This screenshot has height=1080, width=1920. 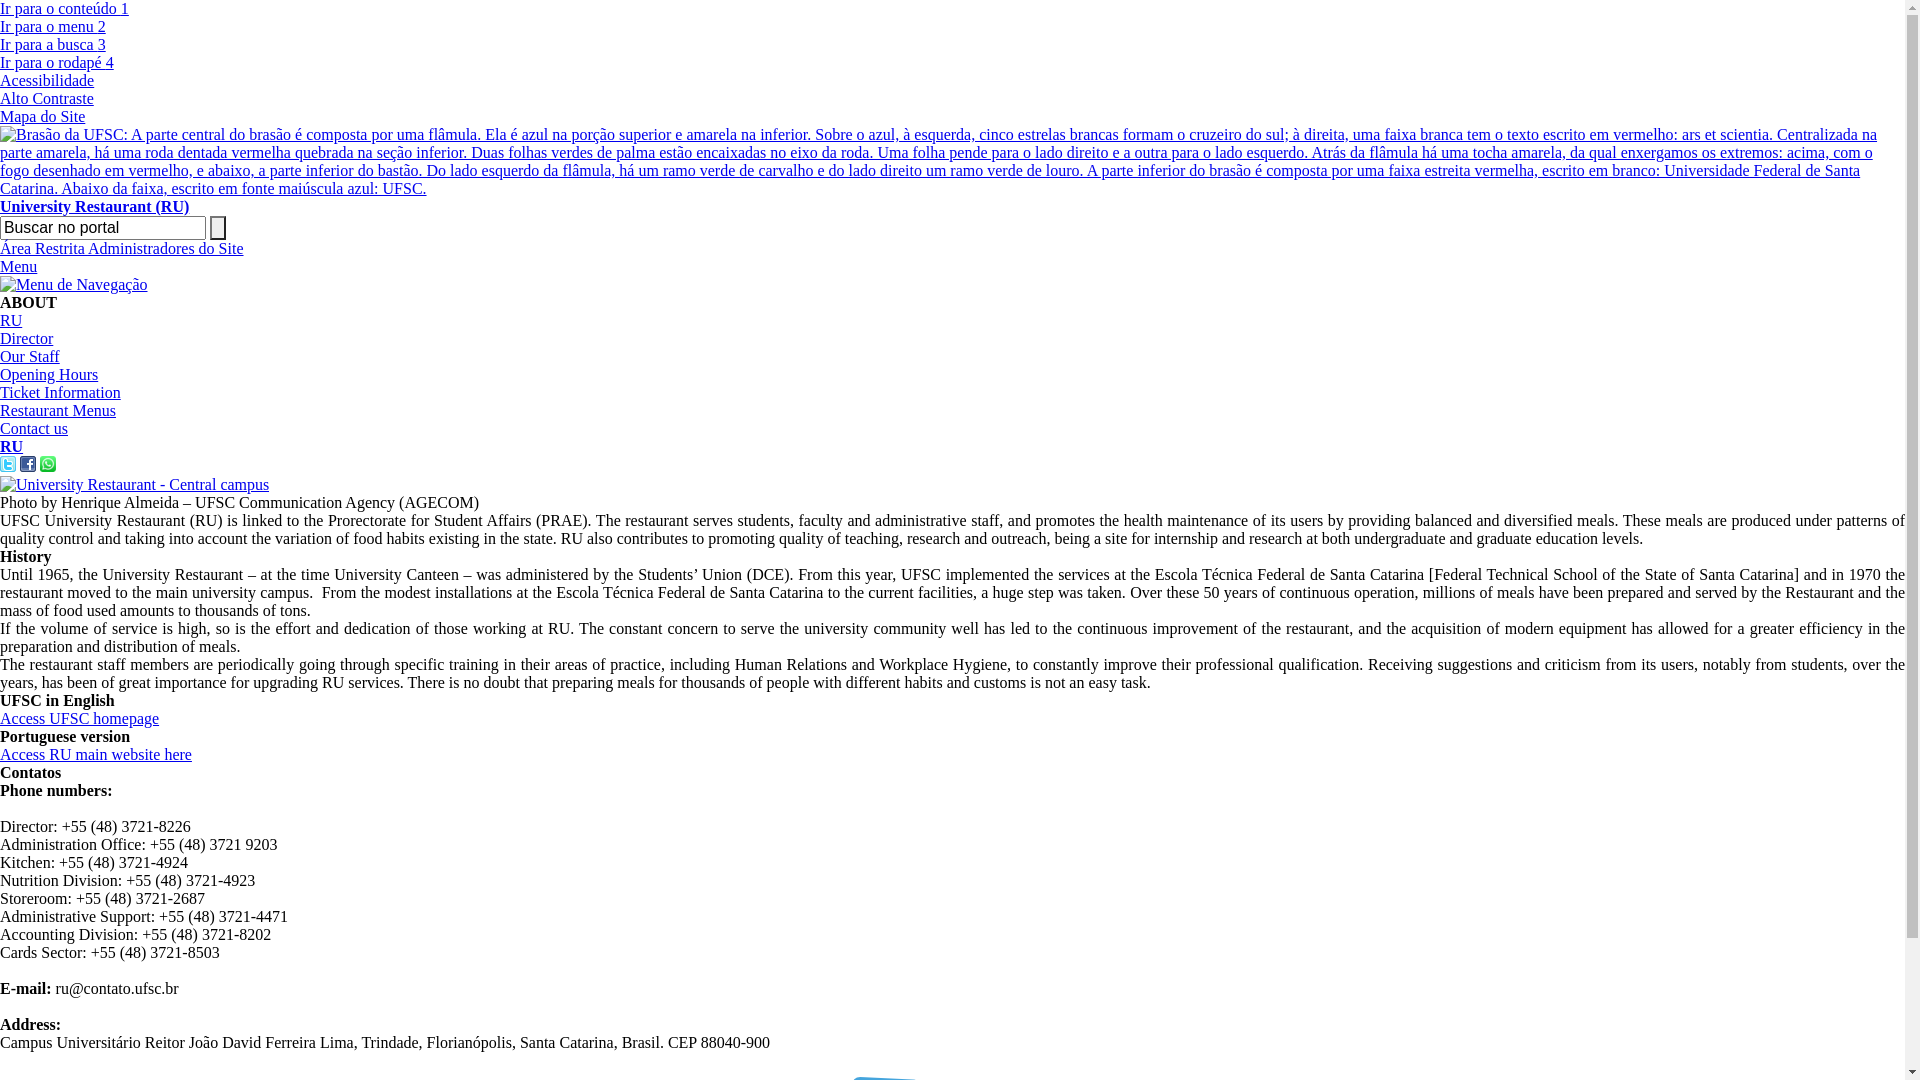 I want to click on Restaurant Menus, so click(x=58, y=410).